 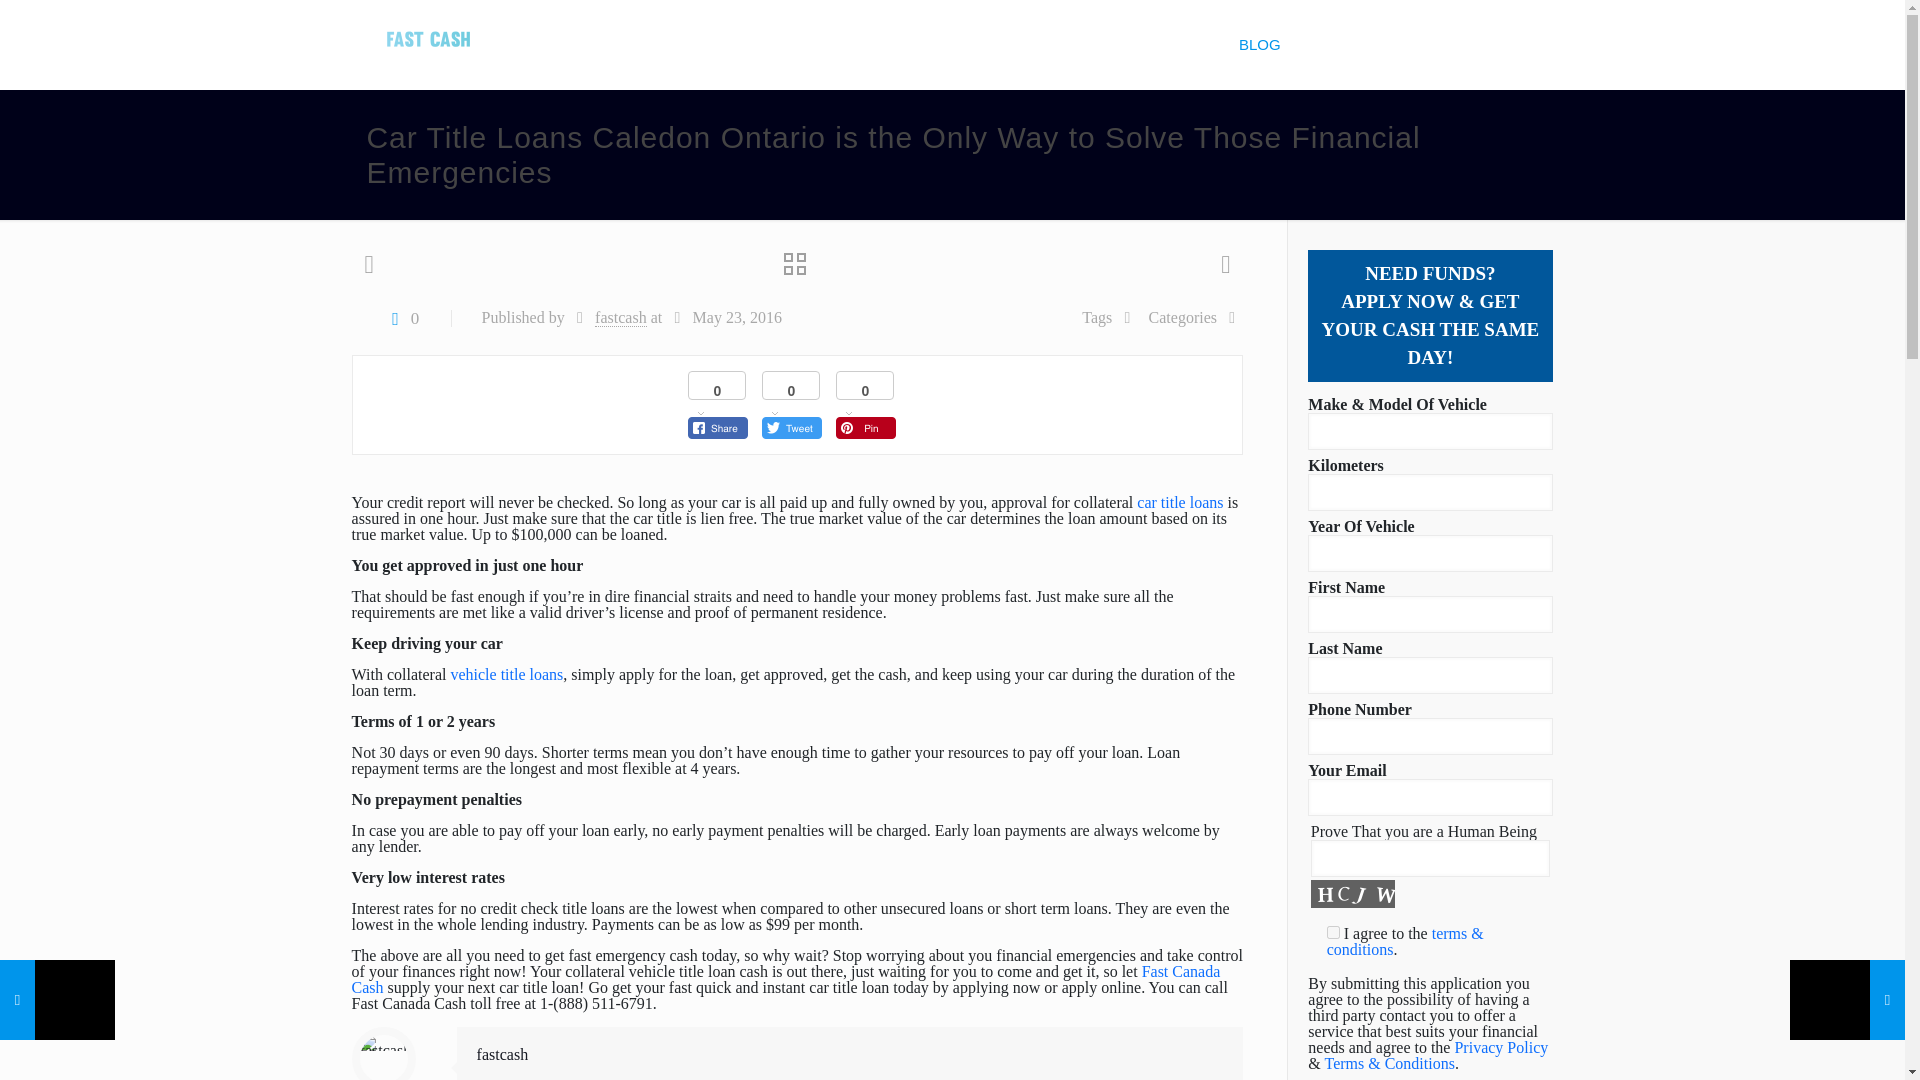 I want to click on 0, so click(x=401, y=318).